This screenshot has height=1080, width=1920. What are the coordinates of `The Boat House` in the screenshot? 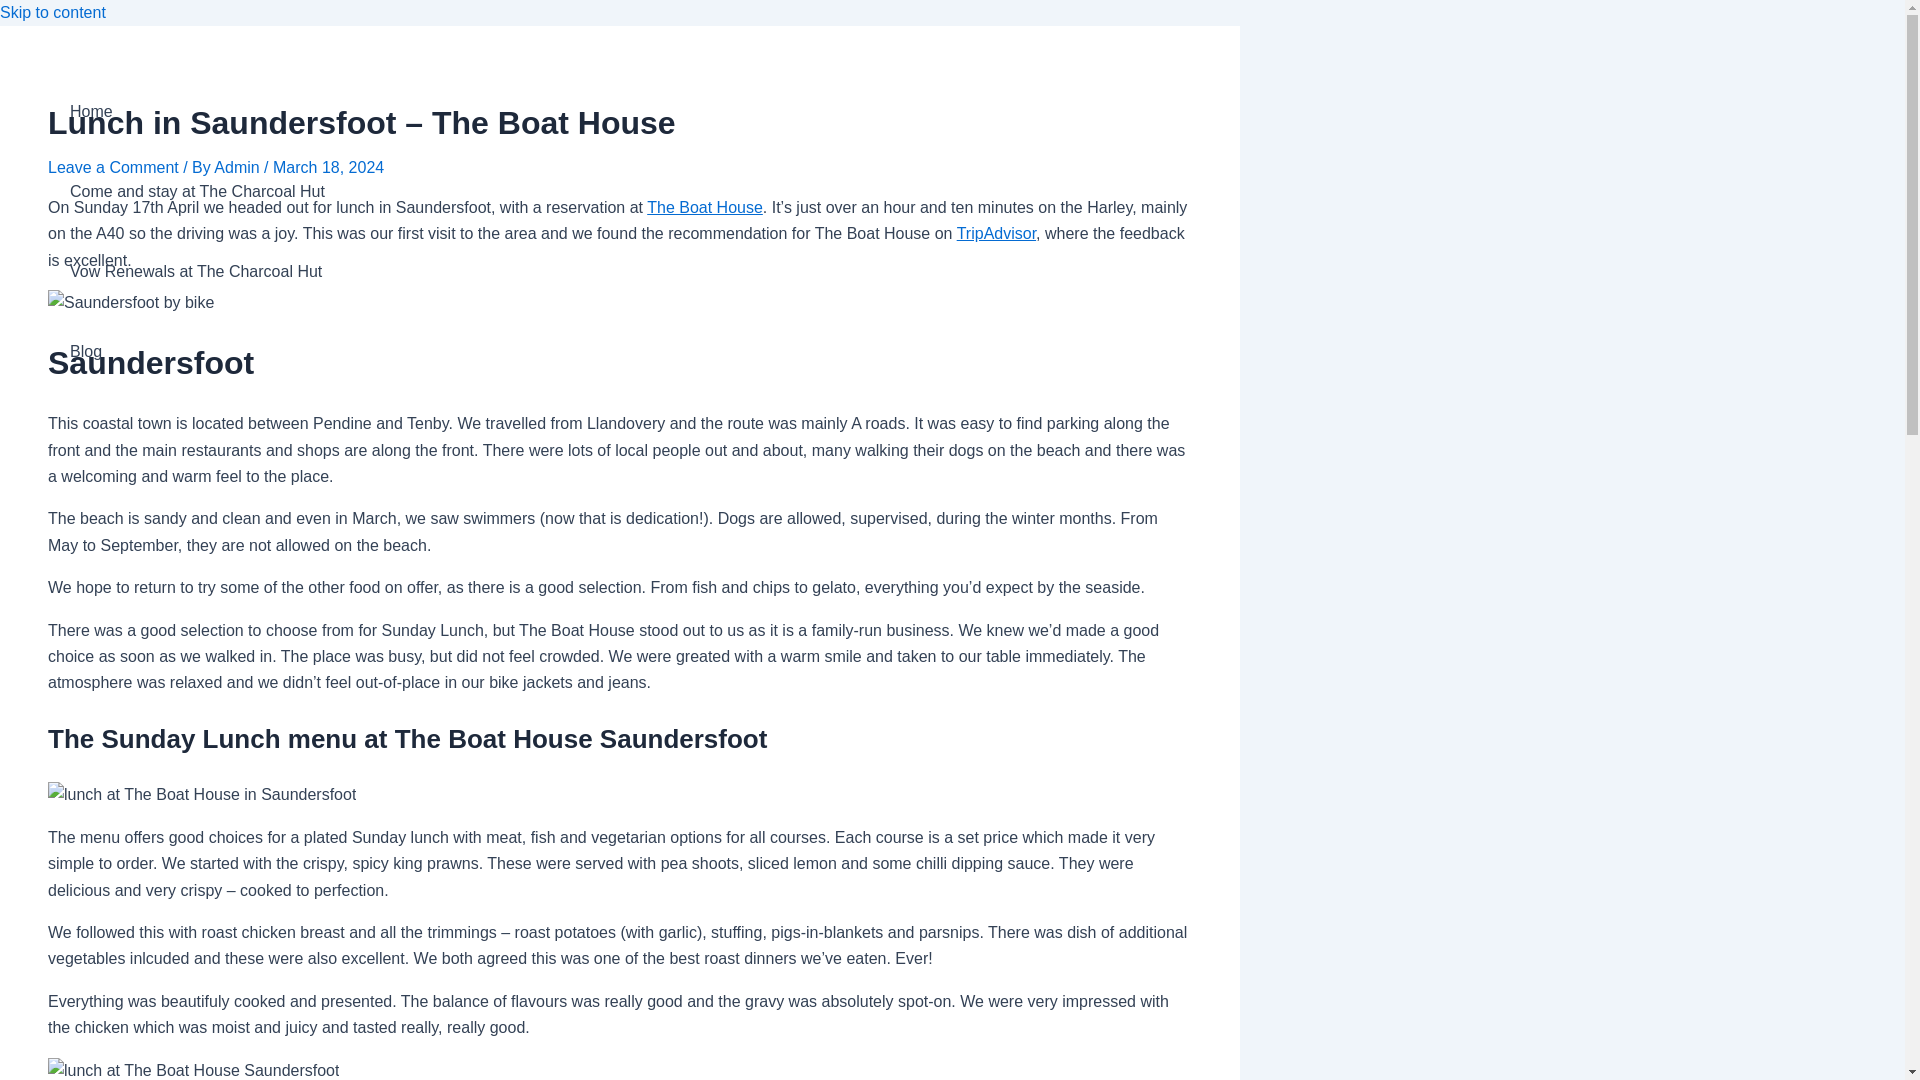 It's located at (704, 207).